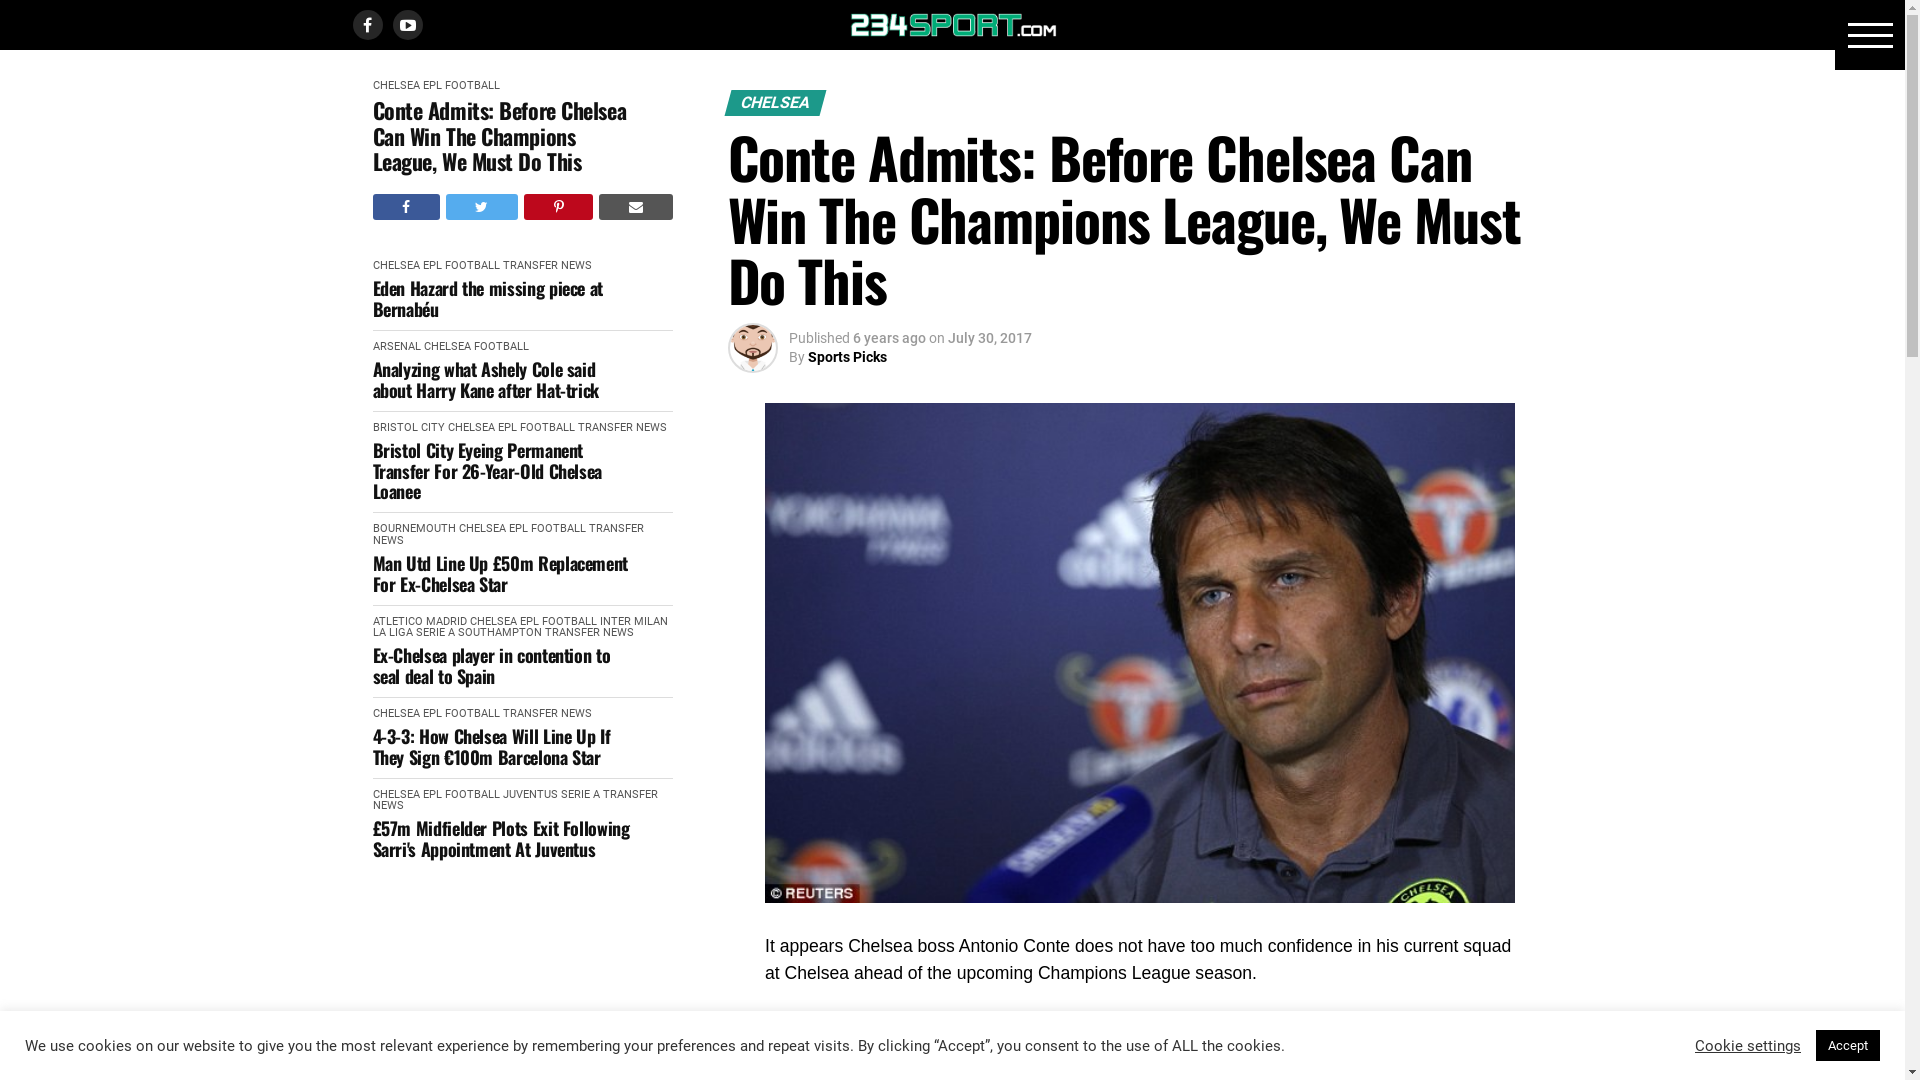 The image size is (1920, 1080). Describe the element at coordinates (1848, 1046) in the screenshot. I see `Accept` at that location.